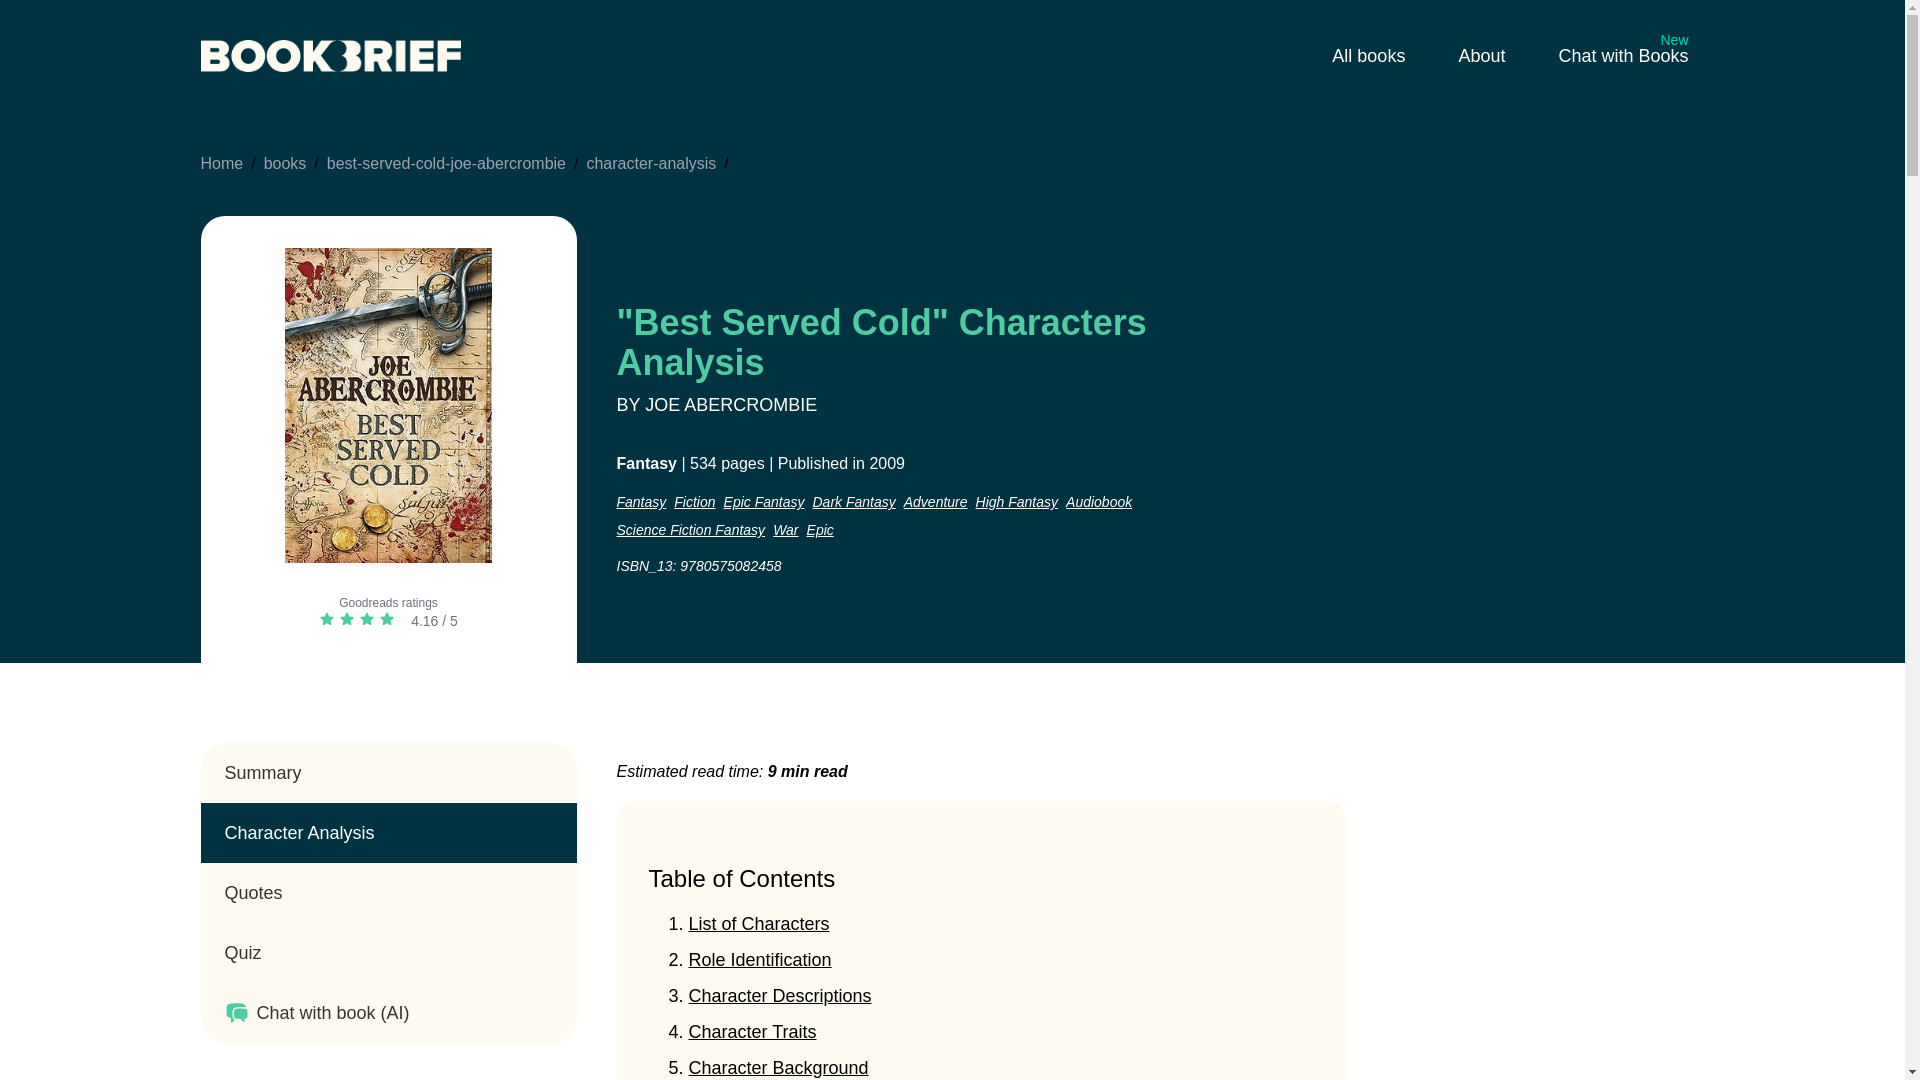  I want to click on Science Fiction Fantasy, so click(690, 530).